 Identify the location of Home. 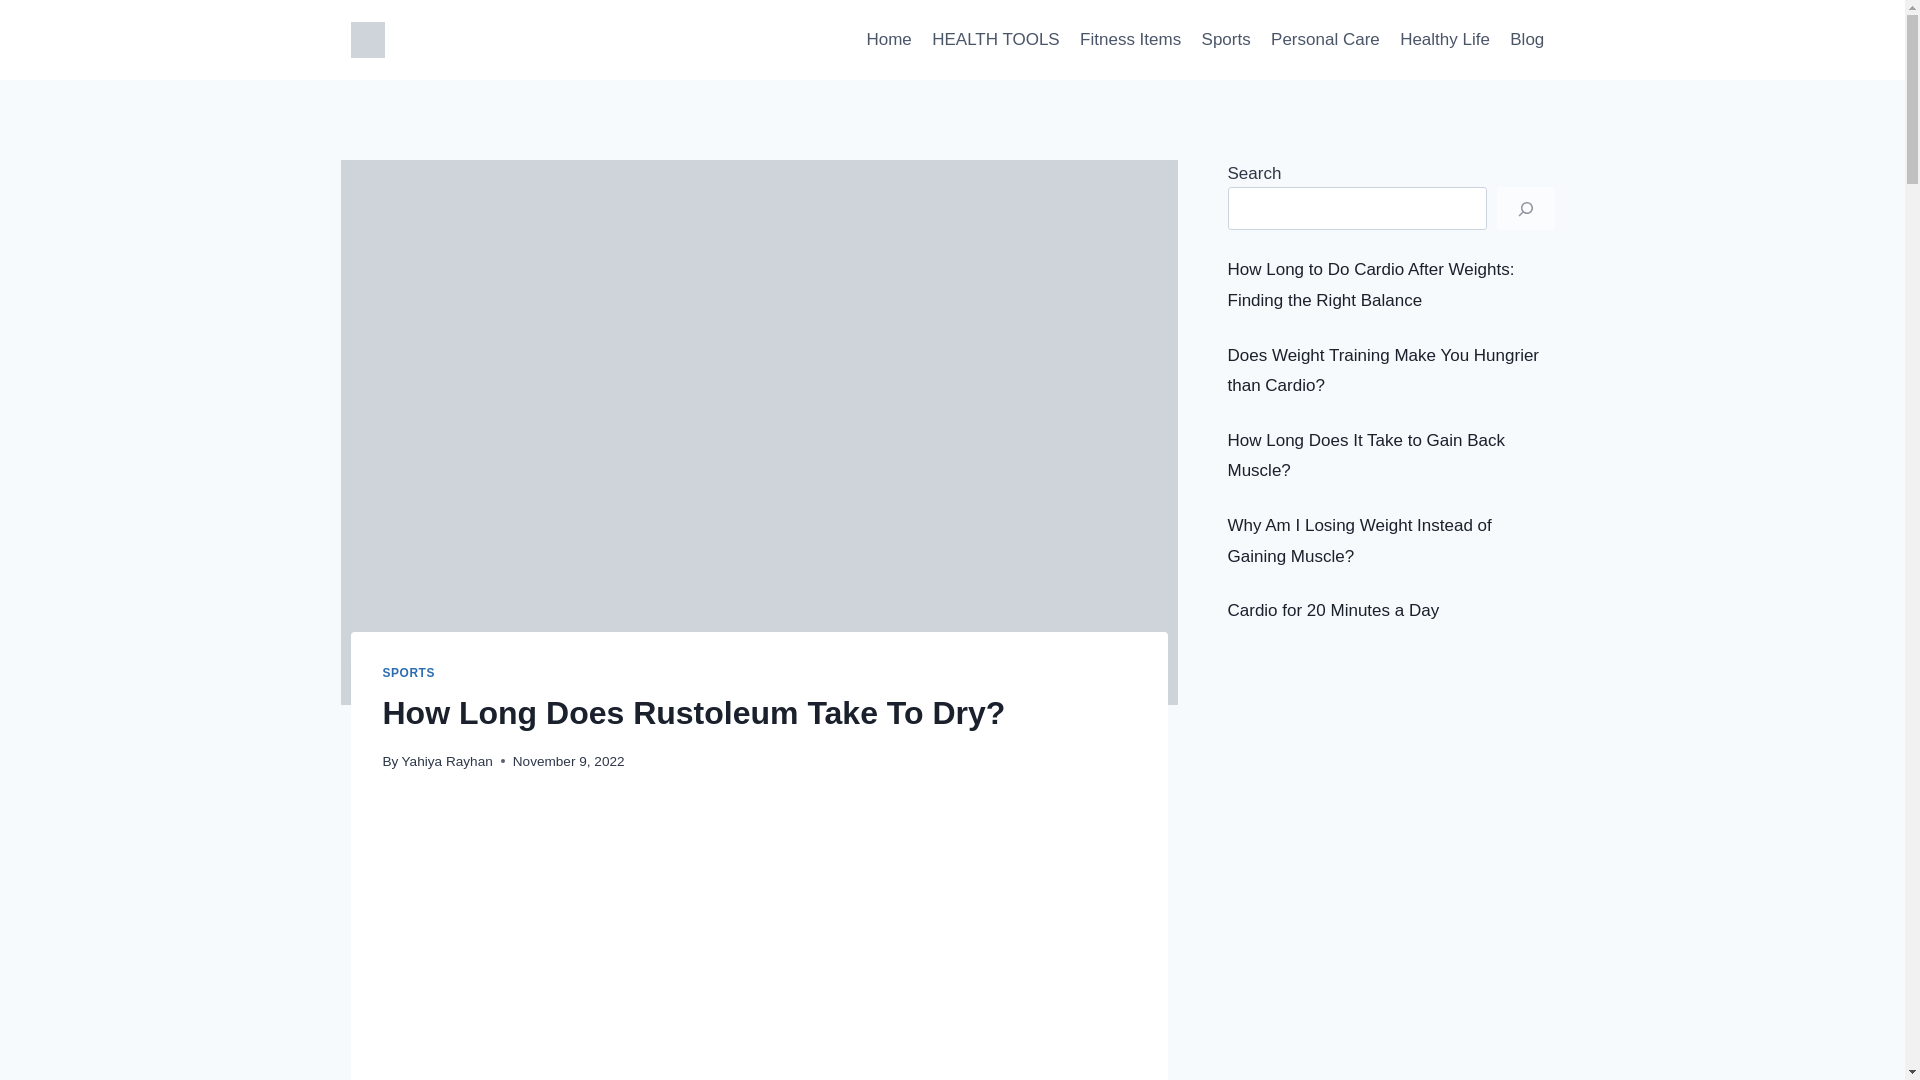
(888, 40).